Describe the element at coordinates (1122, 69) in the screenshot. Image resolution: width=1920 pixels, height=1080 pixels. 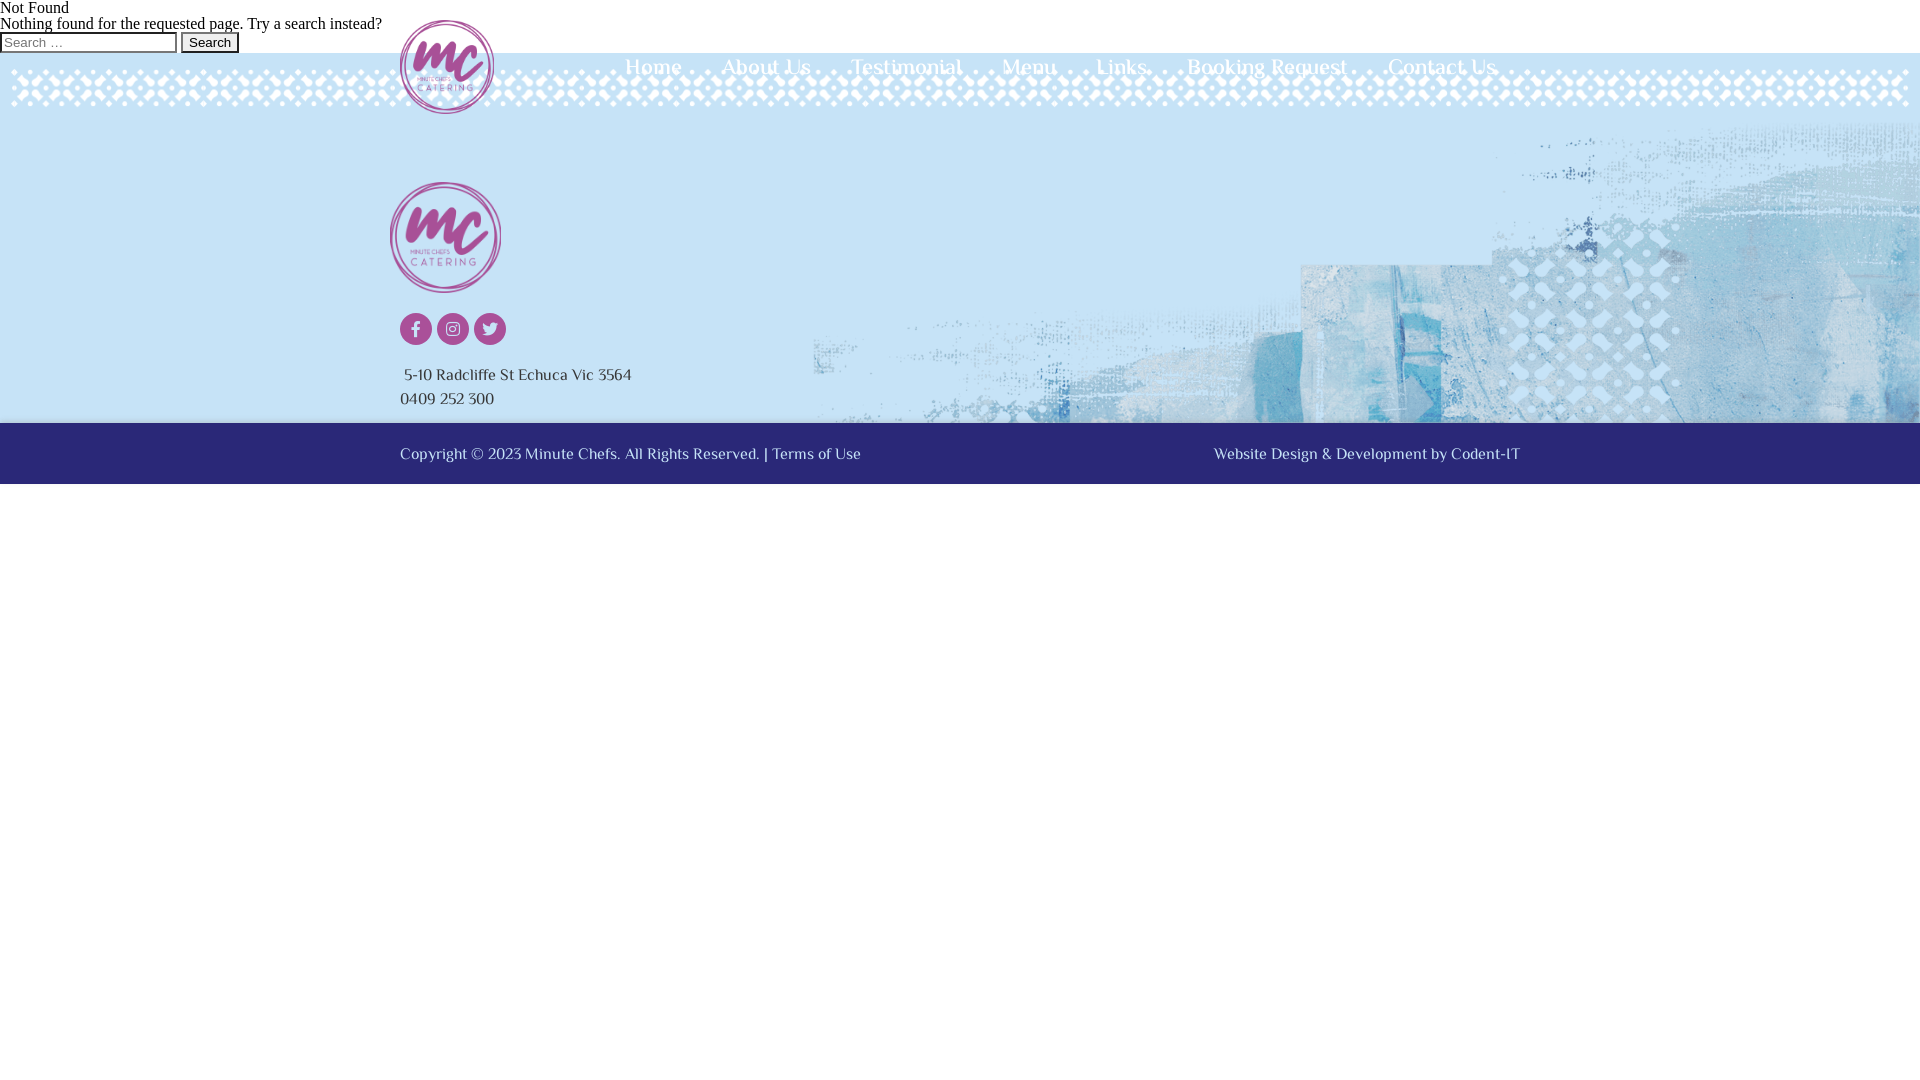
I see `Links` at that location.